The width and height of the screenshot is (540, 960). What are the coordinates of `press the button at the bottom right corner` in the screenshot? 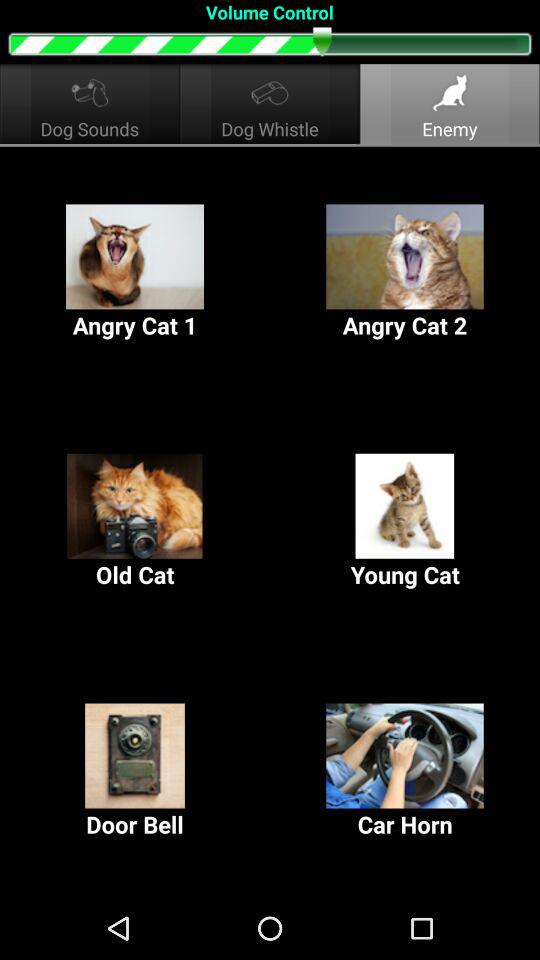 It's located at (405, 772).